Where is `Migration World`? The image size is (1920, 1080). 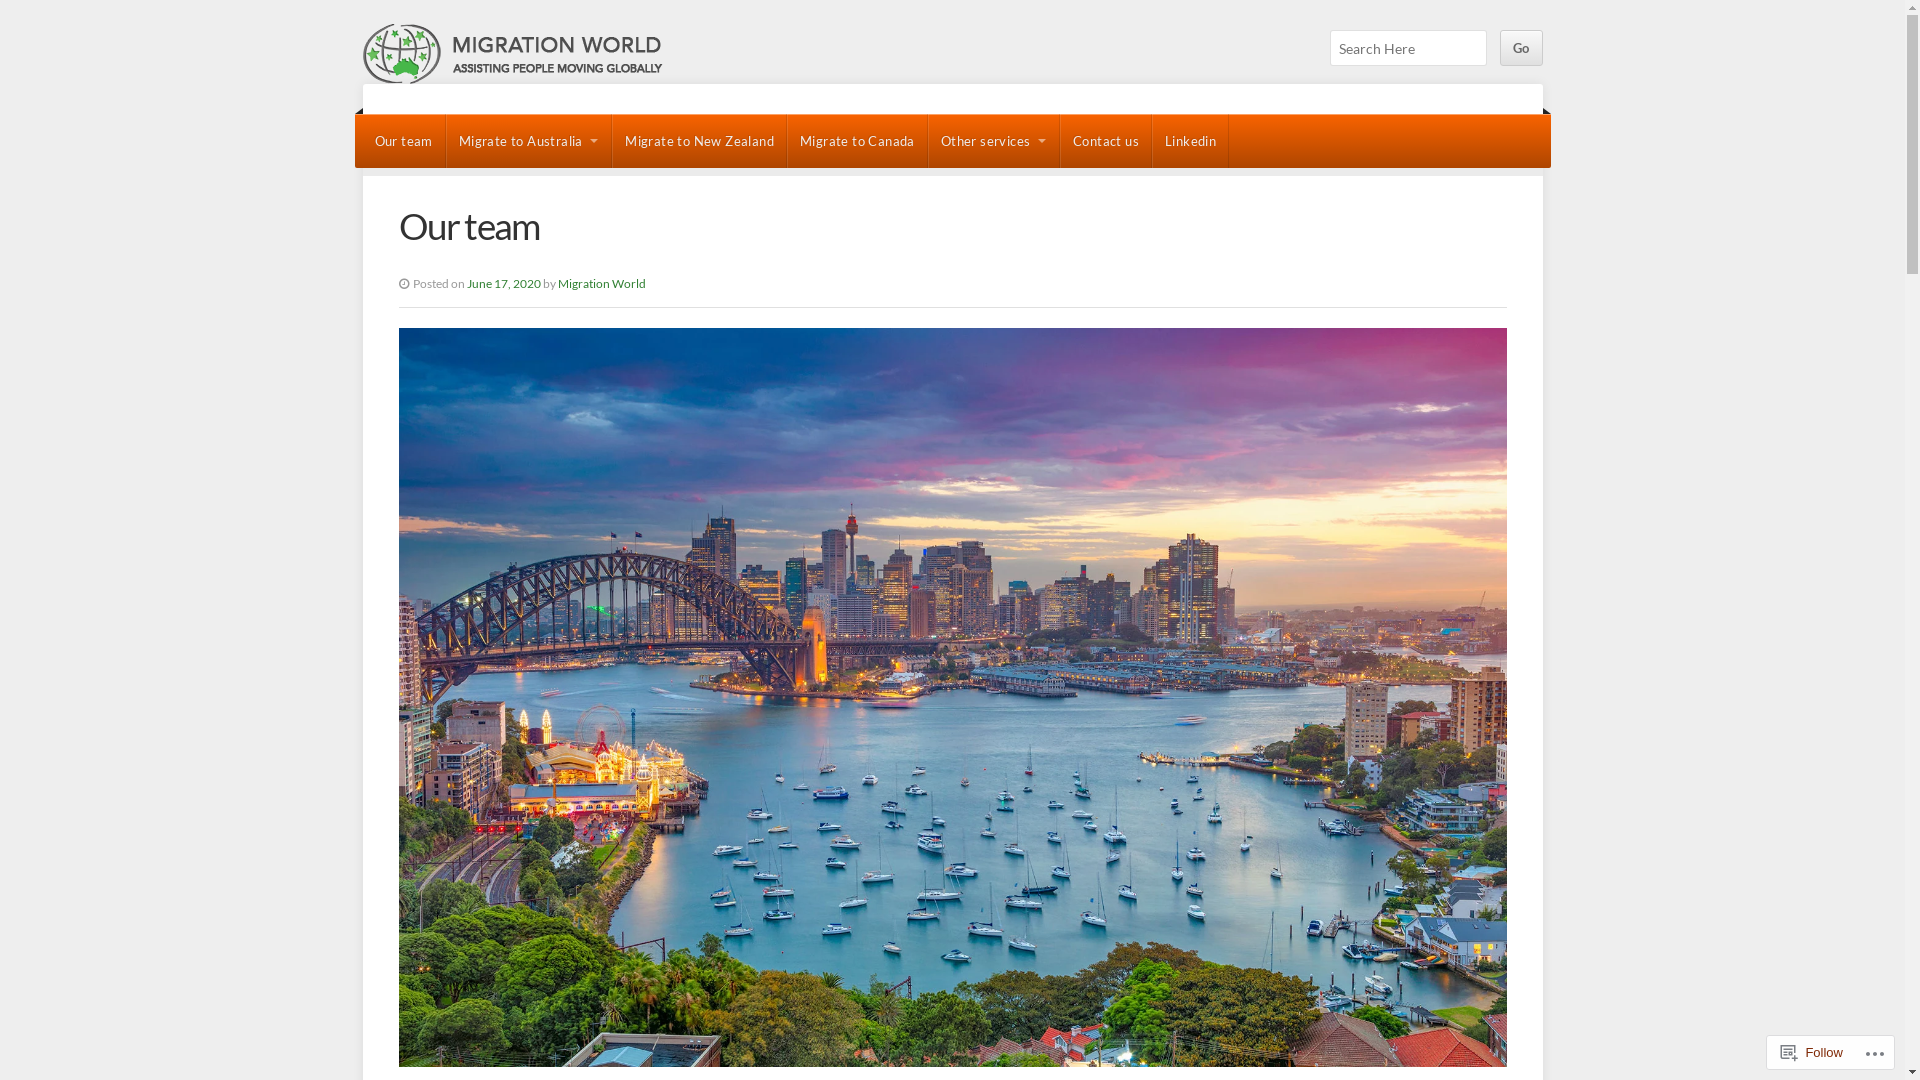
Migration World is located at coordinates (602, 284).